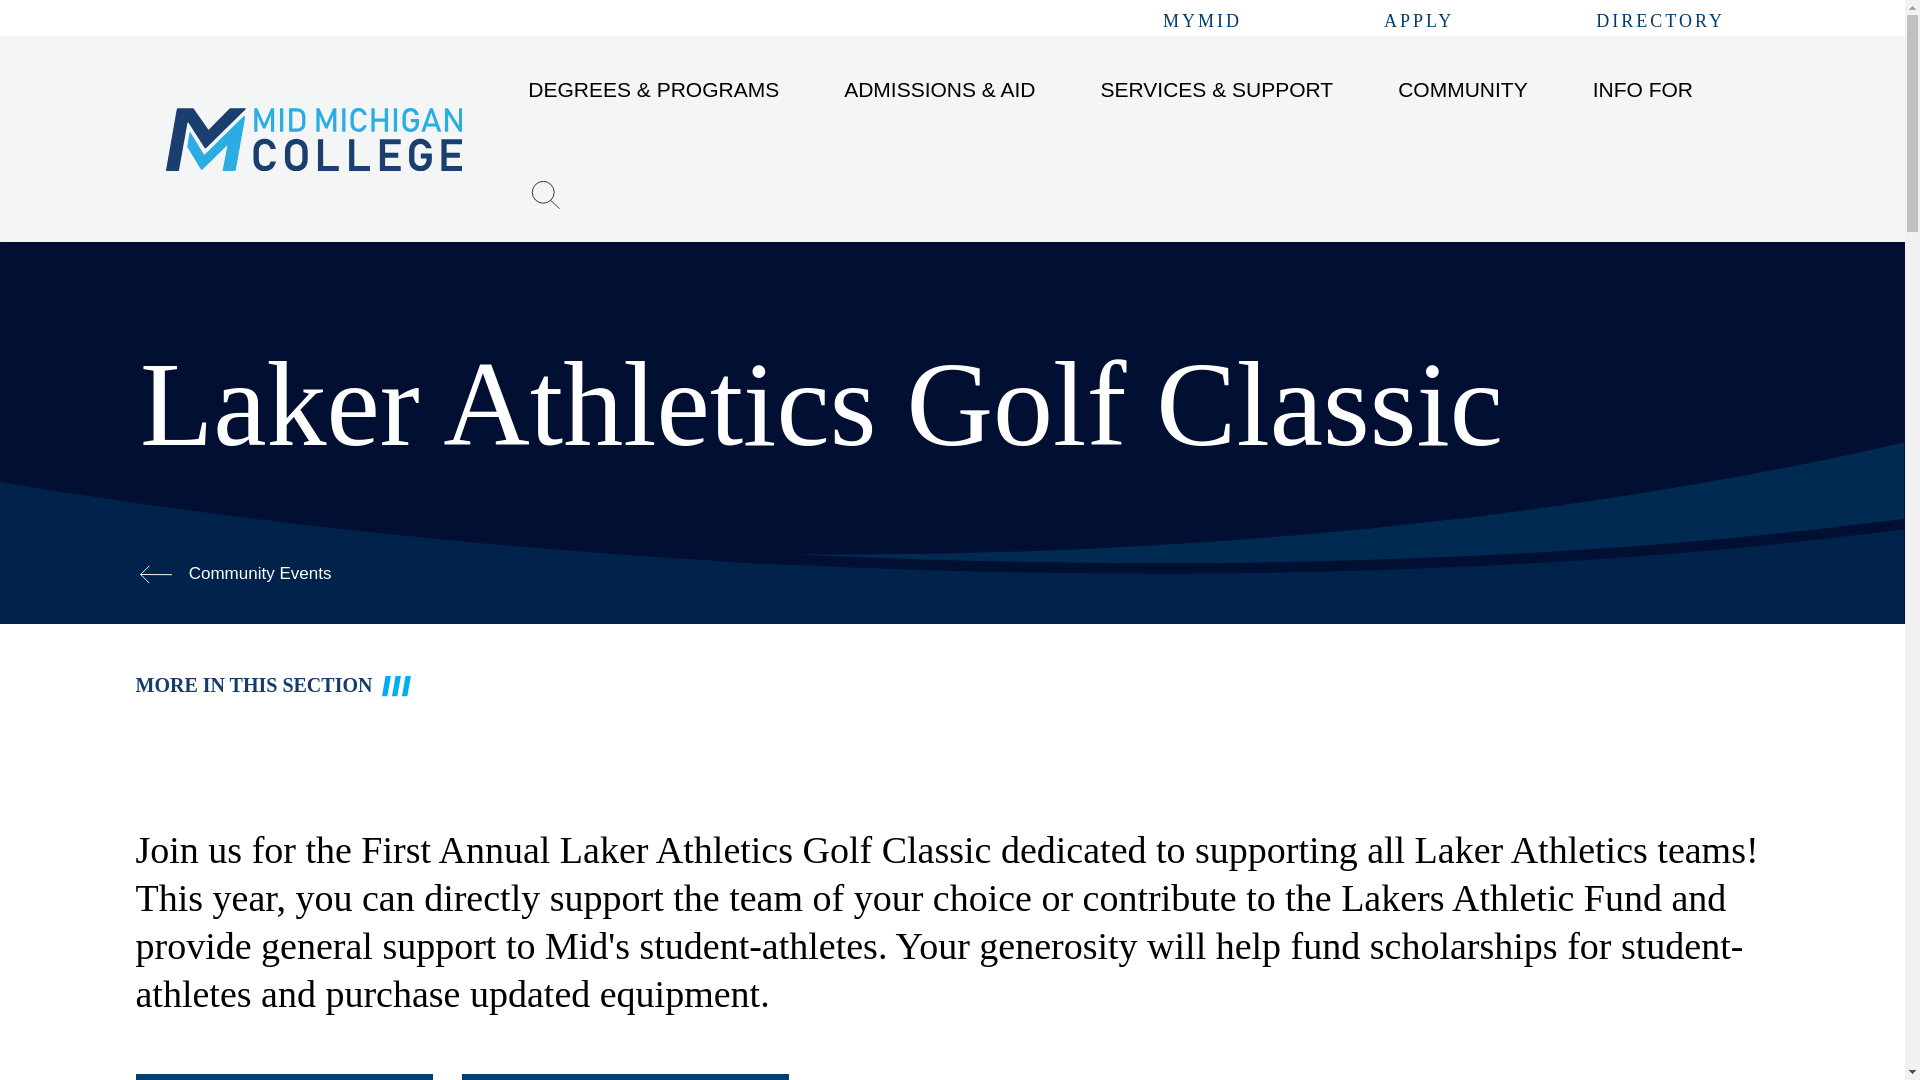 Image resolution: width=1920 pixels, height=1080 pixels. What do you see at coordinates (1418, 22) in the screenshot?
I see `APPLY` at bounding box center [1418, 22].